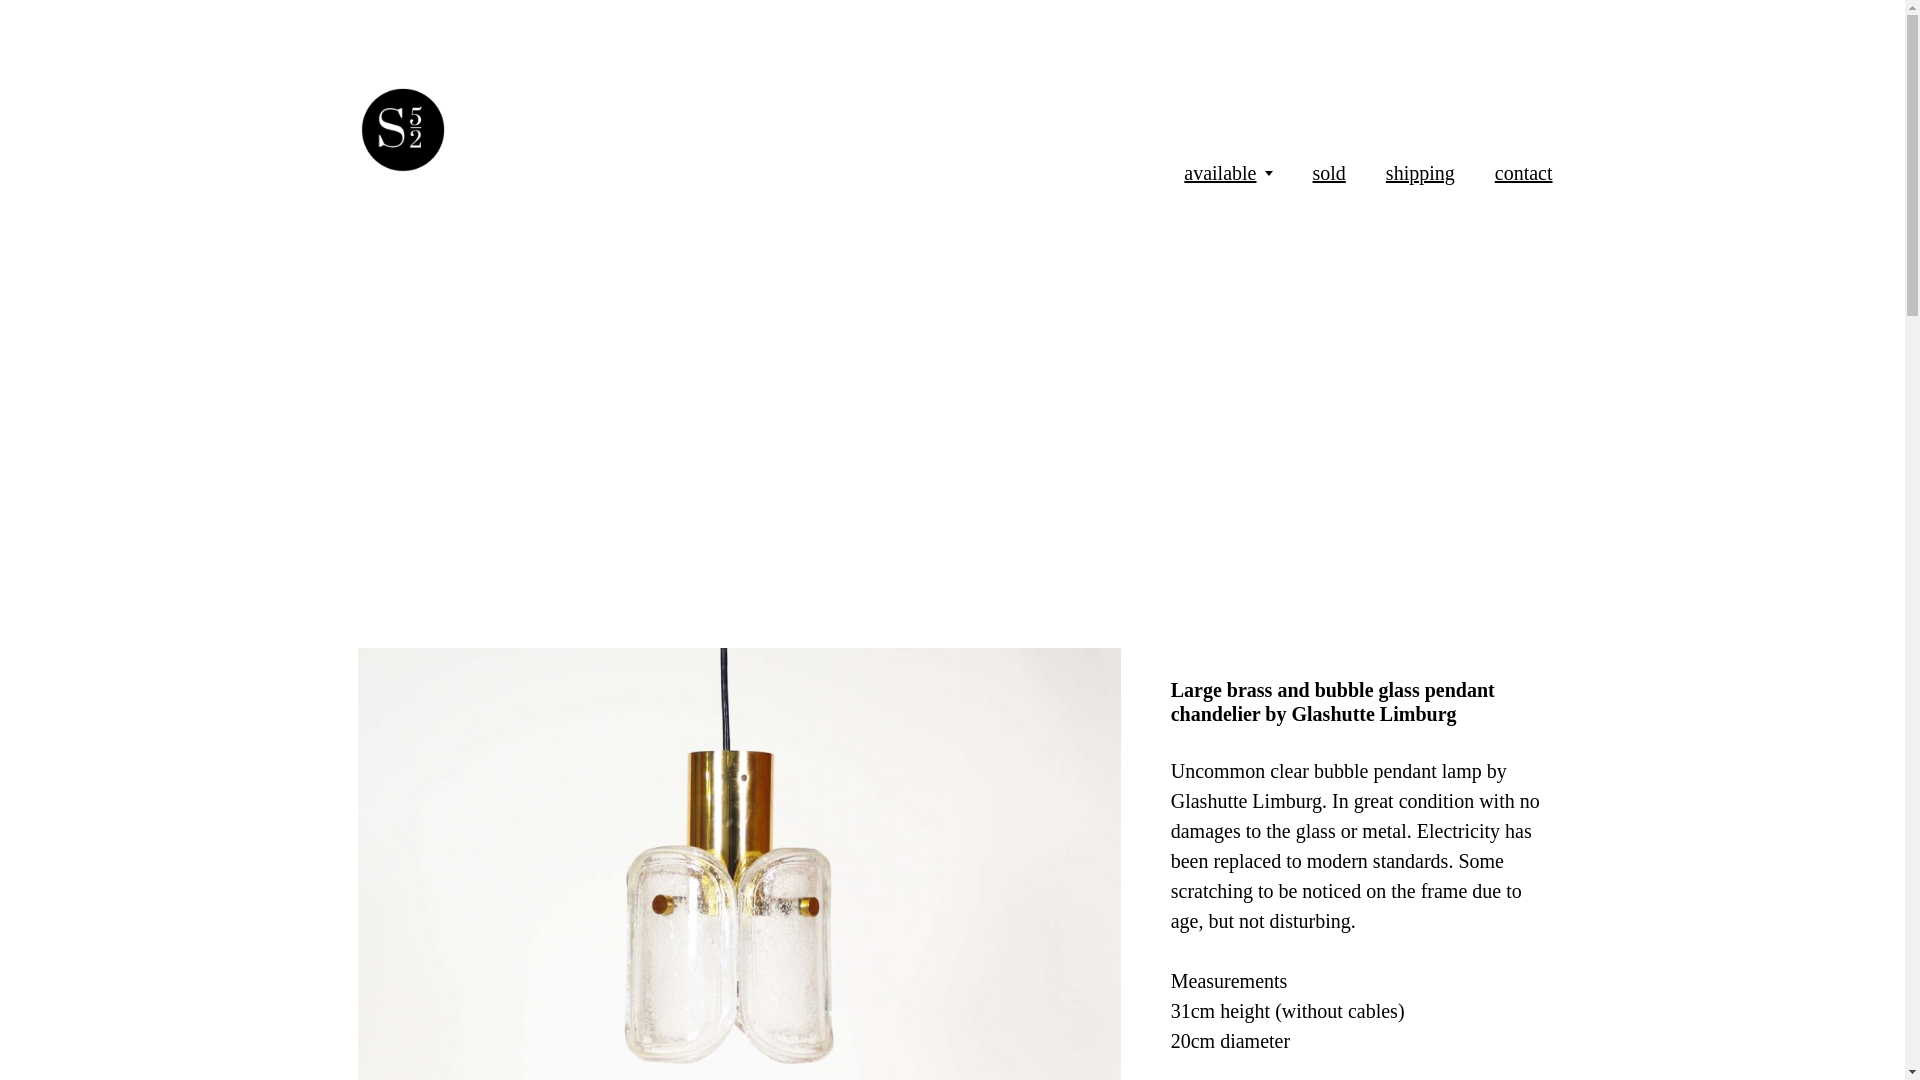 This screenshot has height=1080, width=1920. Describe the element at coordinates (1524, 172) in the screenshot. I see `contact` at that location.